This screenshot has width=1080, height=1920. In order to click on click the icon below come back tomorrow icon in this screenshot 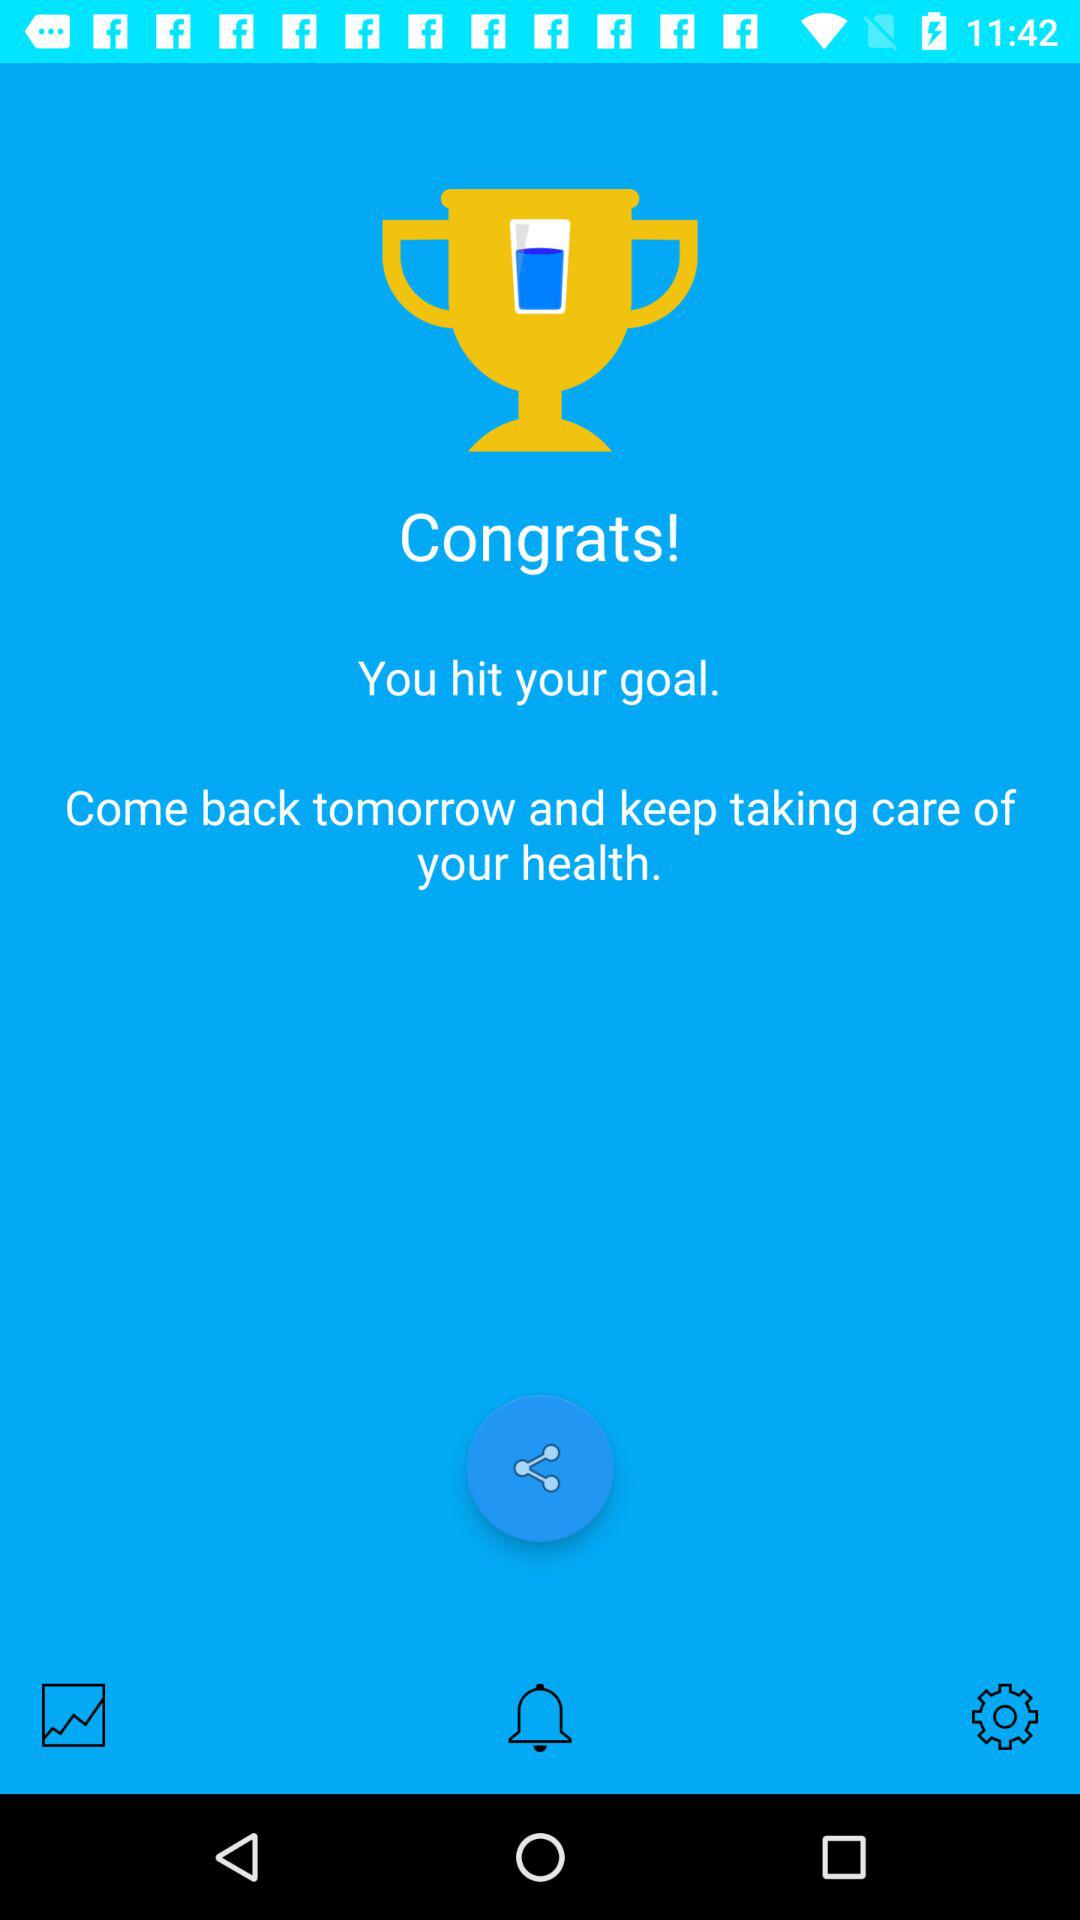, I will do `click(1004, 1716)`.